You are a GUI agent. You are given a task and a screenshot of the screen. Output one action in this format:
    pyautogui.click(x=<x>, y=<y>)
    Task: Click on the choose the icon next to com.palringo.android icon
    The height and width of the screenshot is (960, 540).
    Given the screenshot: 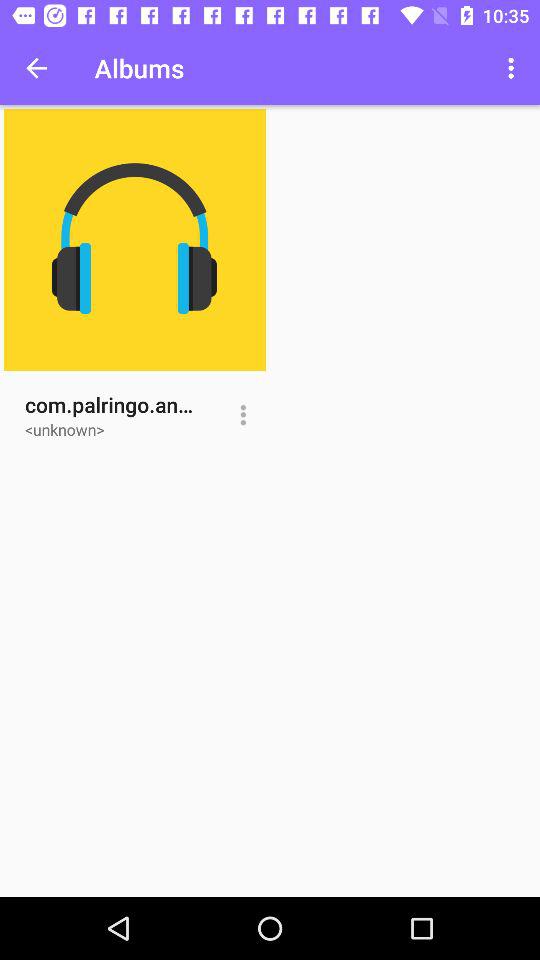 What is the action you would take?
    pyautogui.click(x=242, y=415)
    